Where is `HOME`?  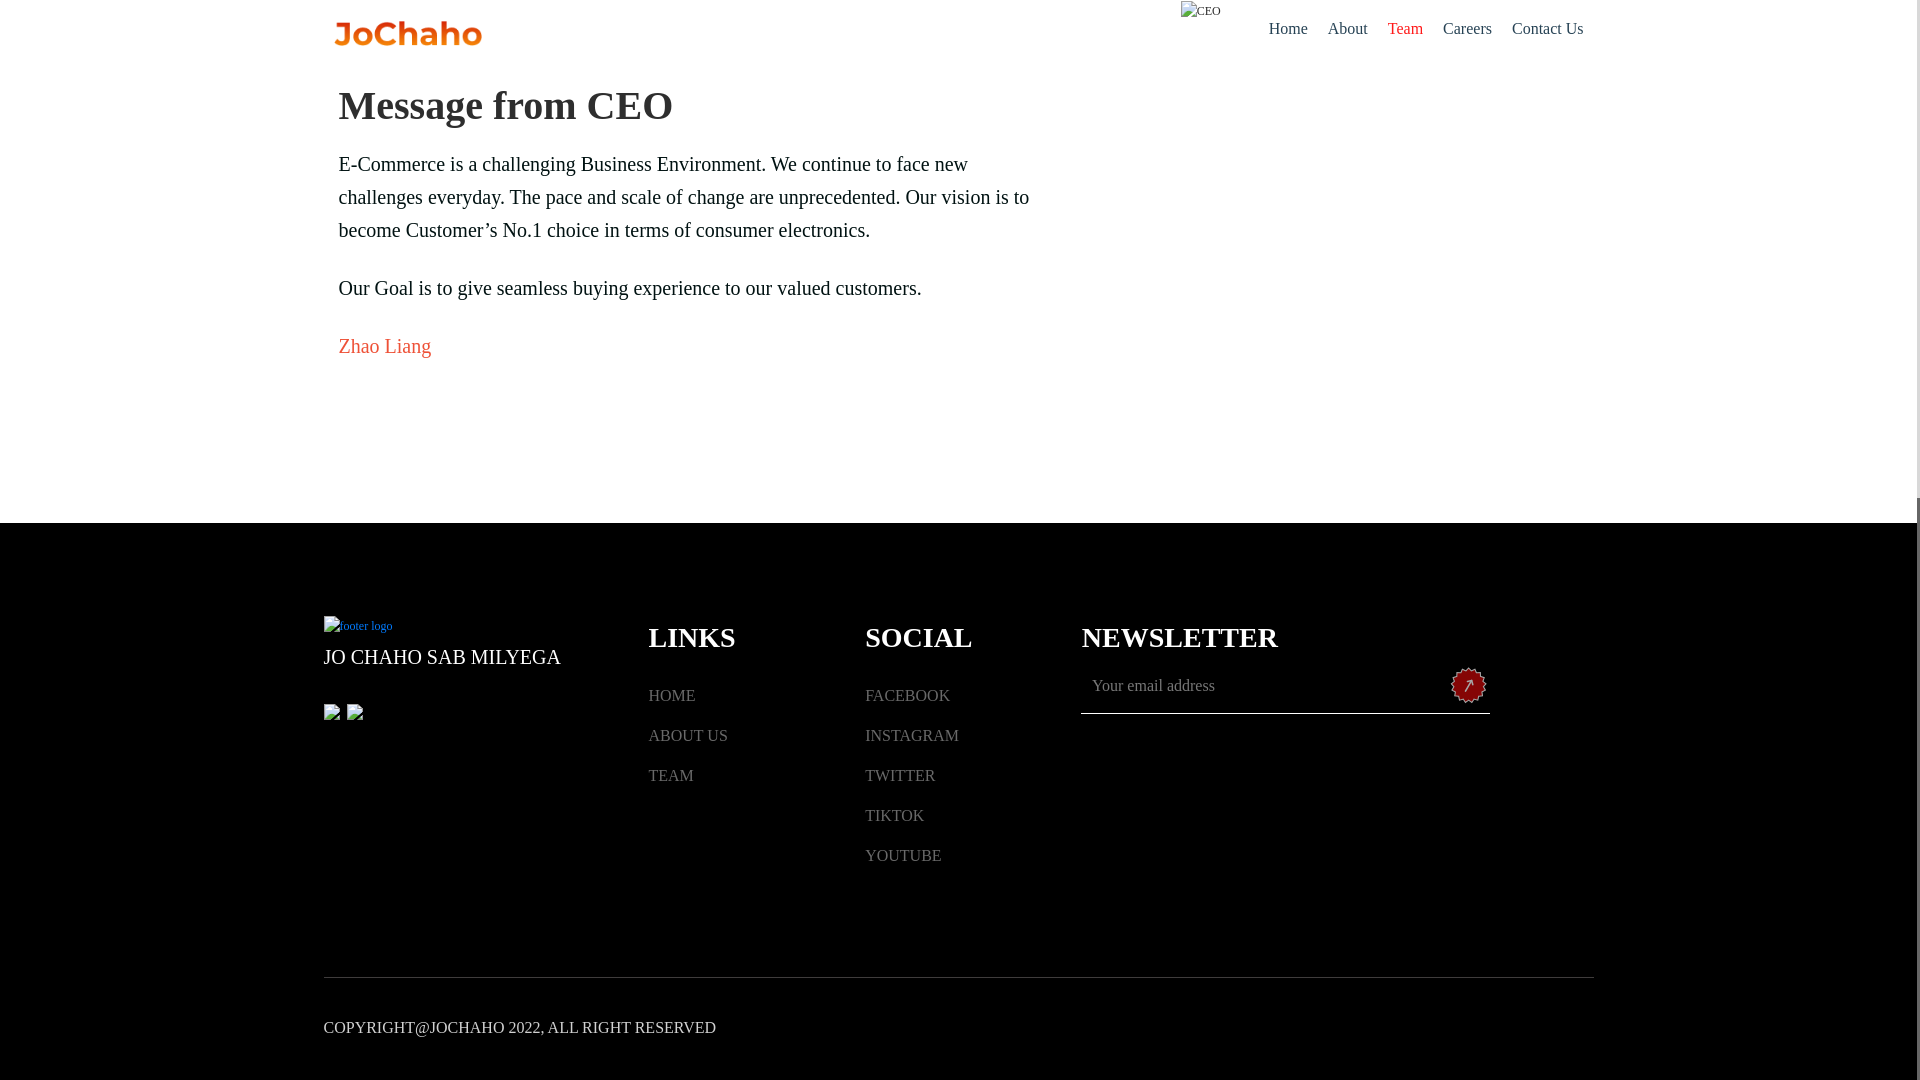
HOME is located at coordinates (672, 695).